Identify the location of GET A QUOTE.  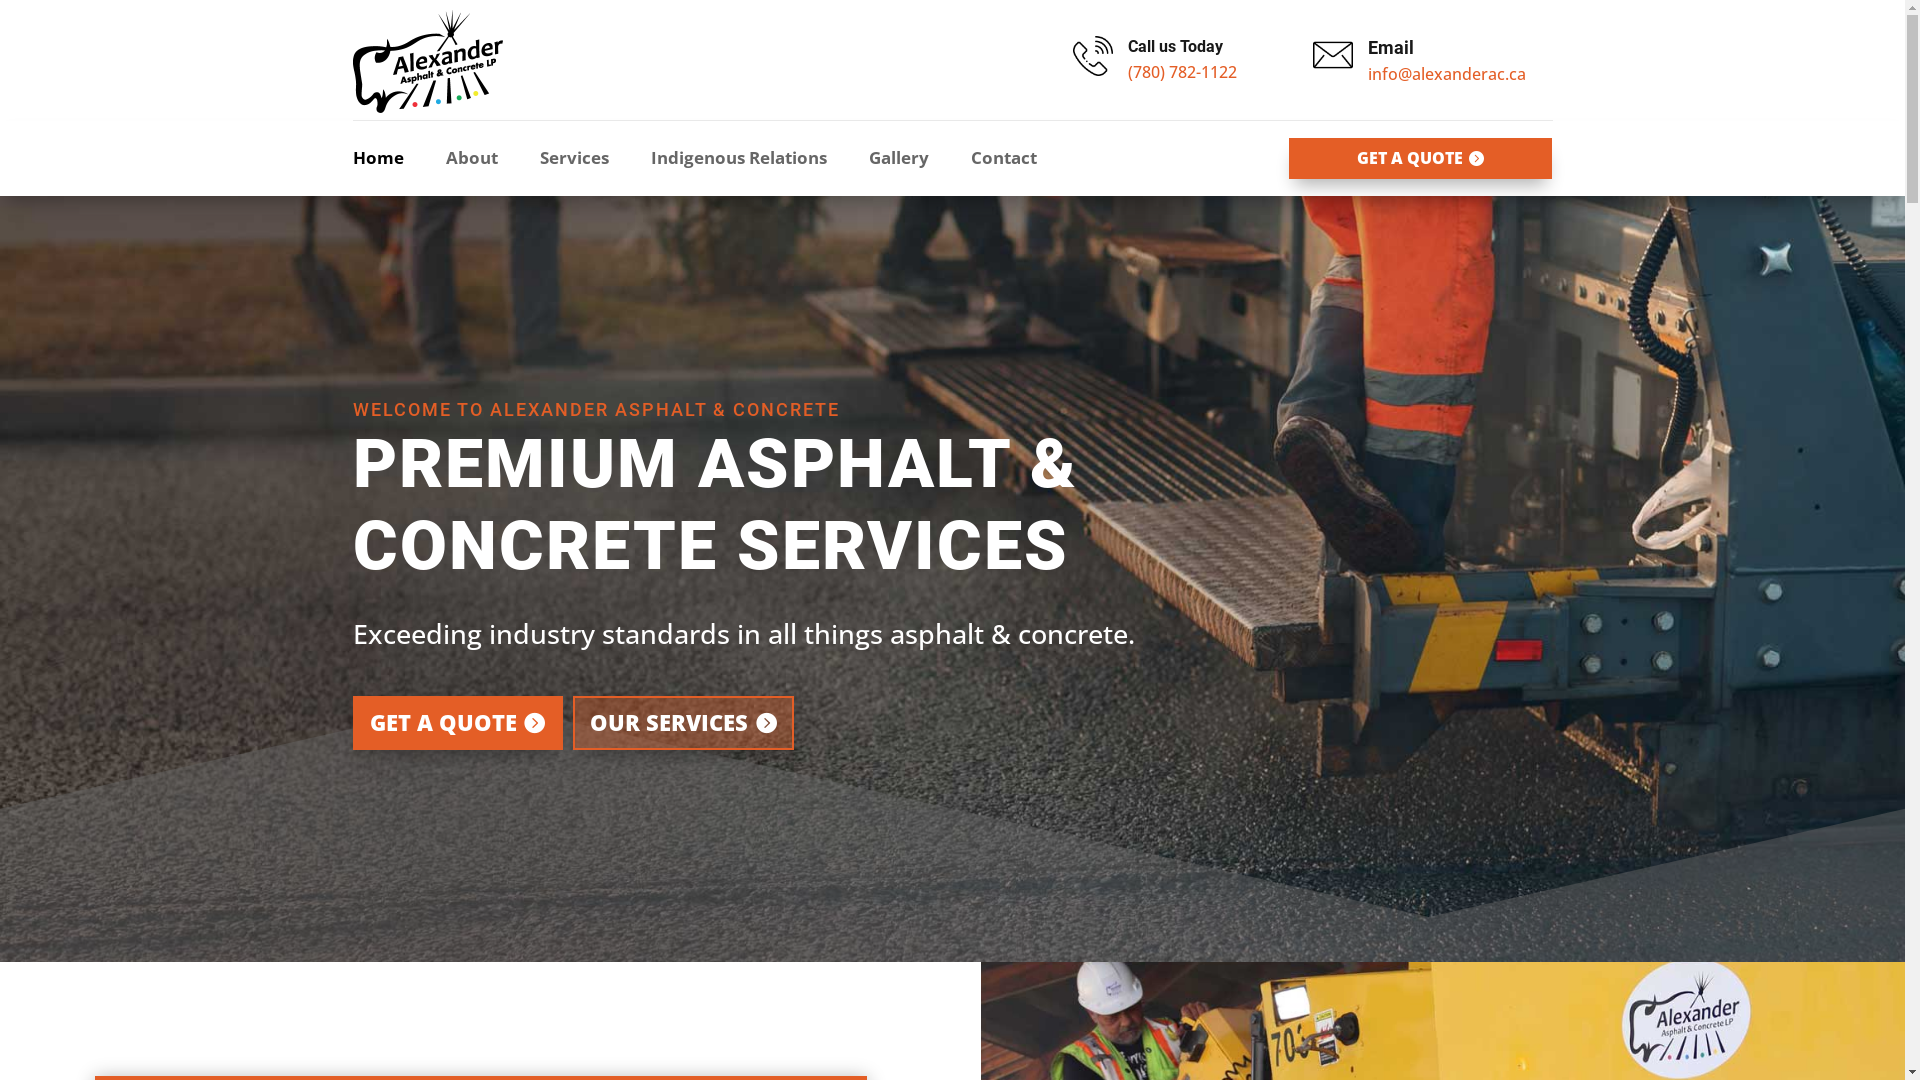
(457, 724).